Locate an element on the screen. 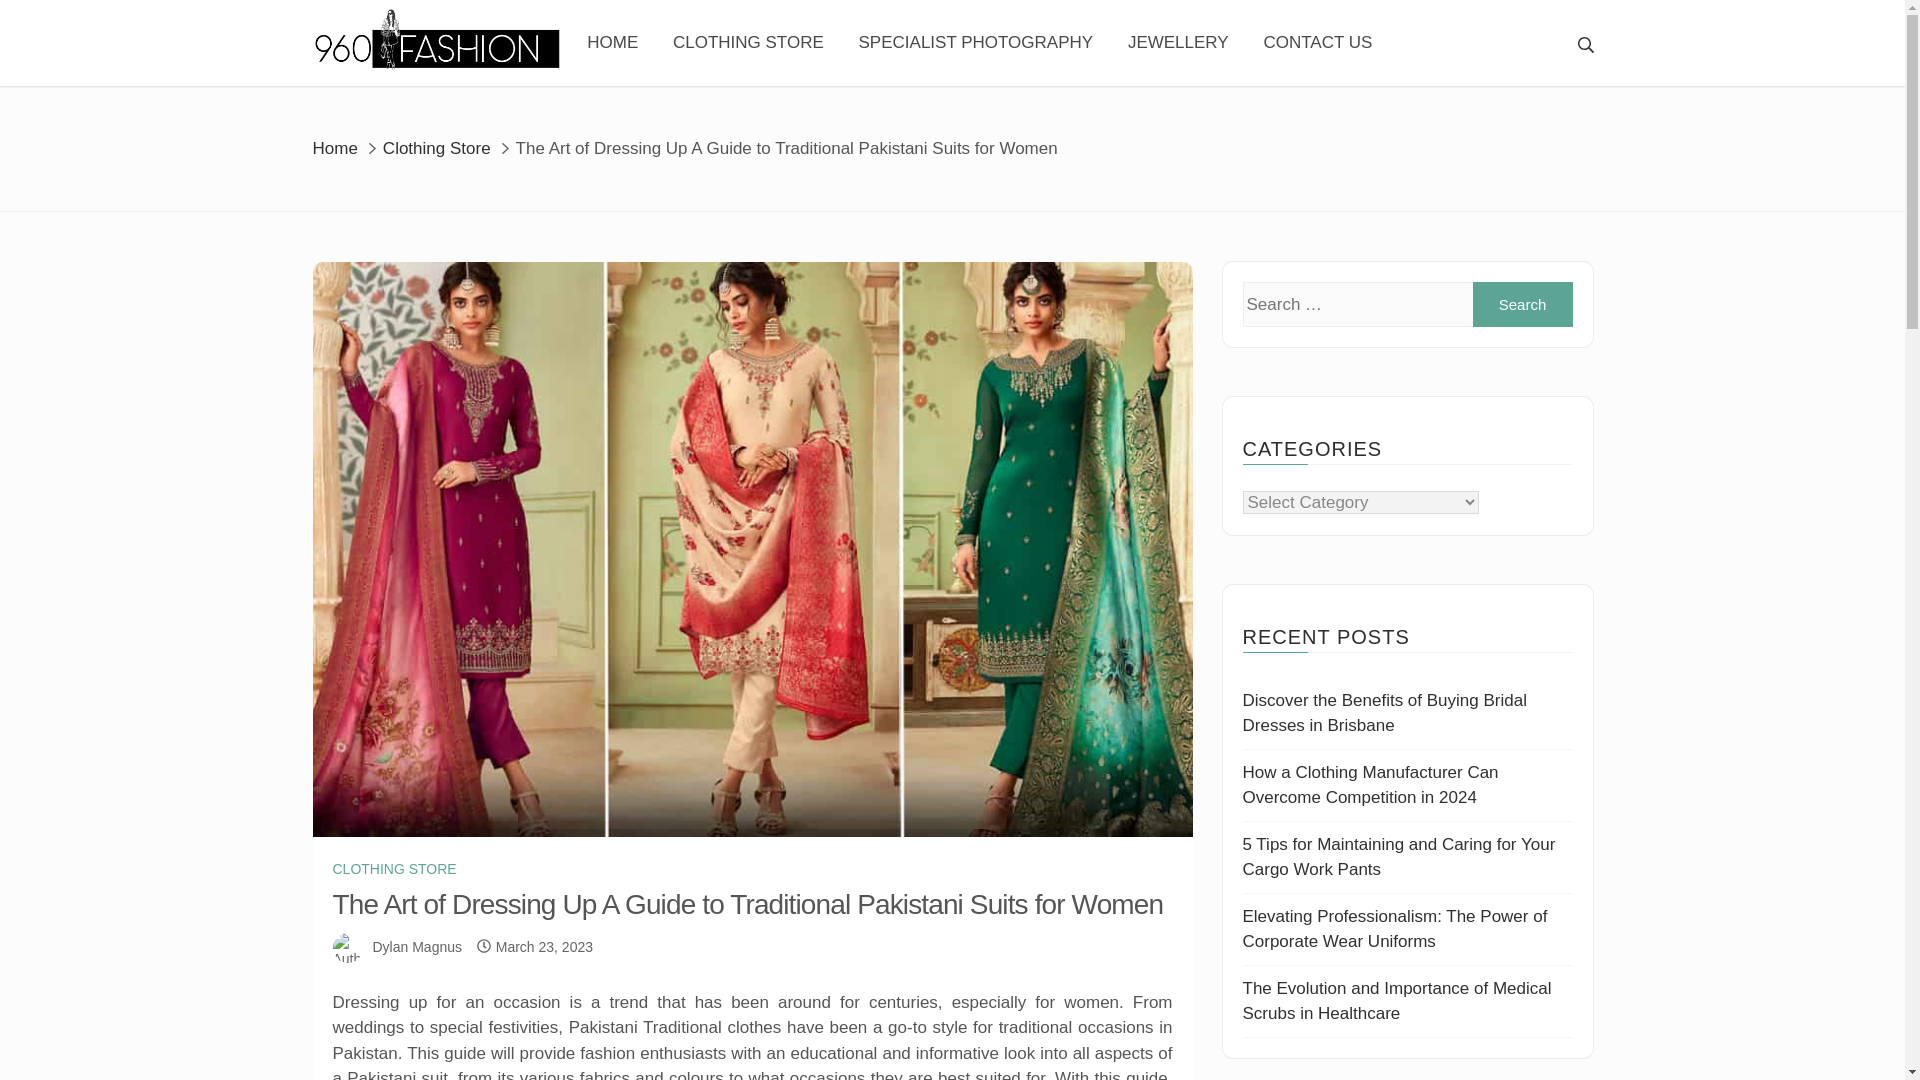  Search is located at coordinates (1522, 304).